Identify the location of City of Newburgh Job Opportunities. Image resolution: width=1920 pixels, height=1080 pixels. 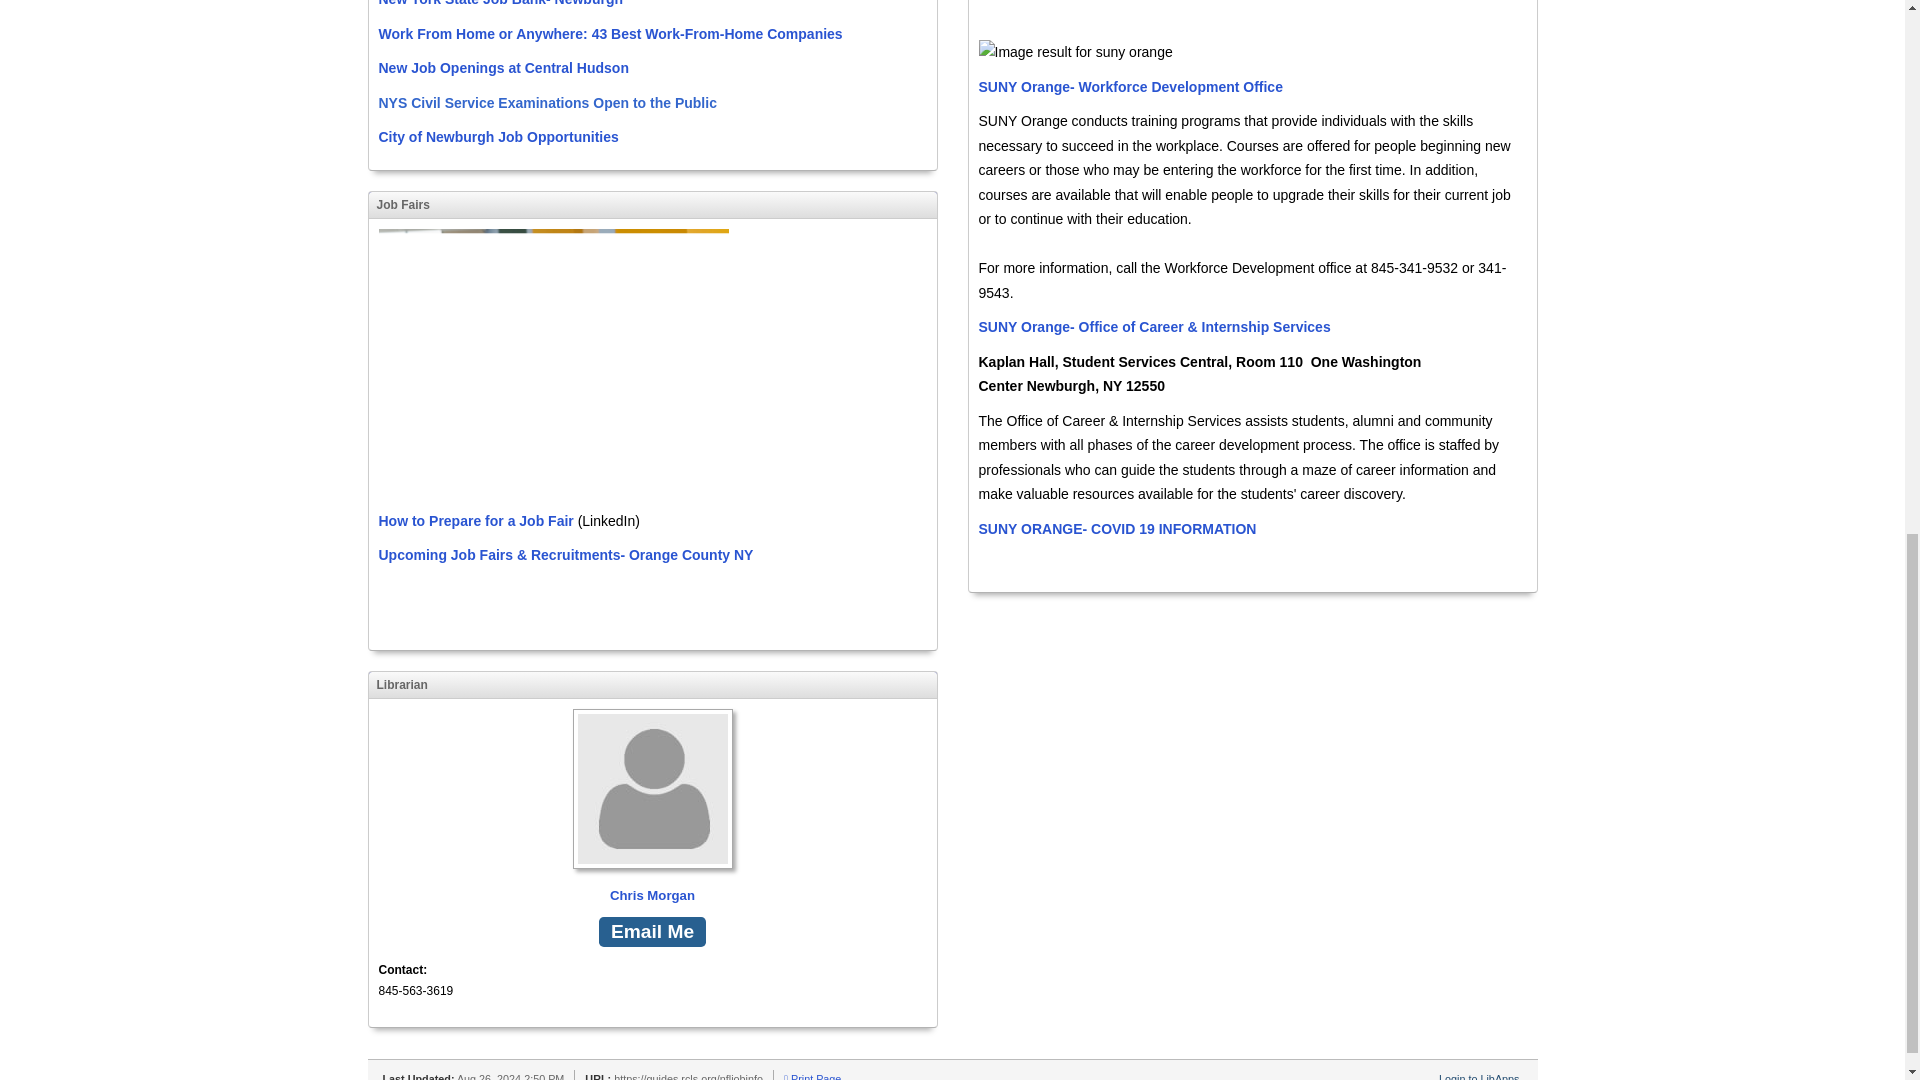
(498, 136).